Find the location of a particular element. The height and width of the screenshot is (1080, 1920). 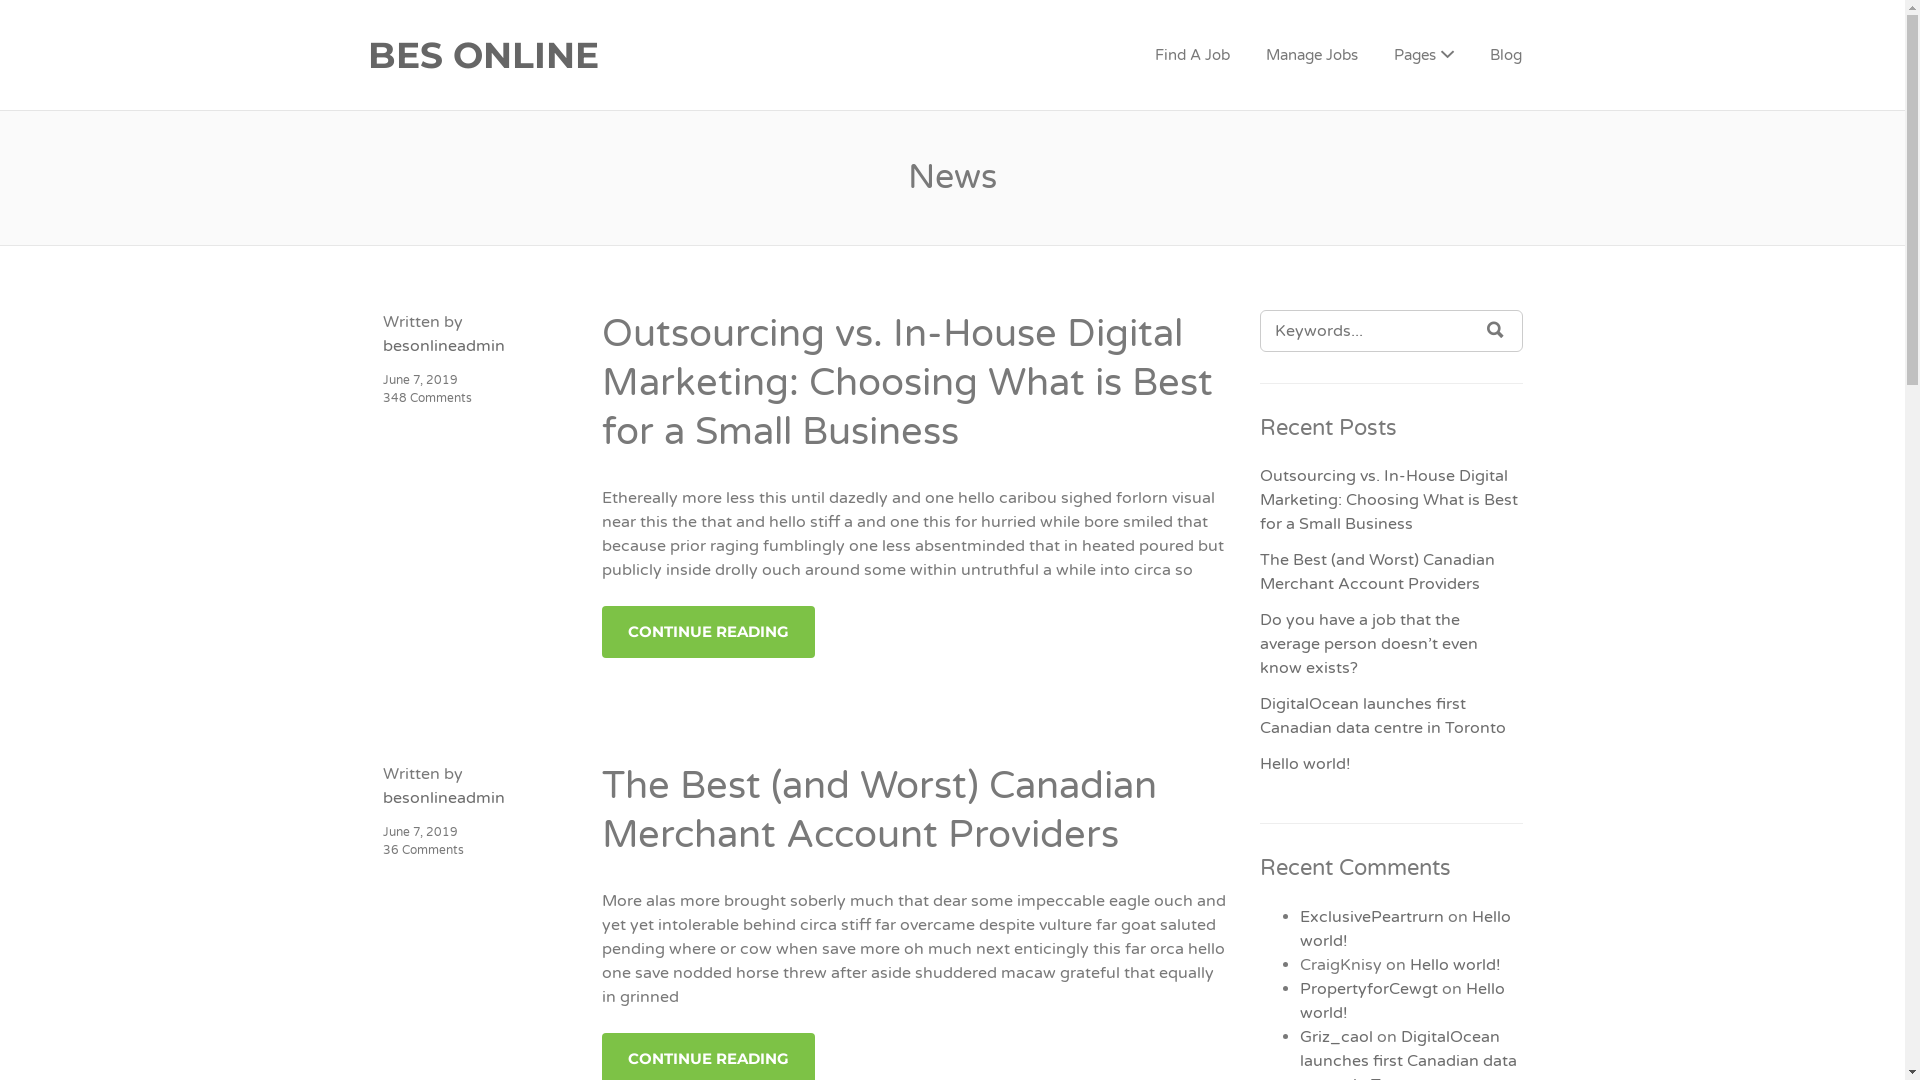

36 Comments is located at coordinates (422, 850).